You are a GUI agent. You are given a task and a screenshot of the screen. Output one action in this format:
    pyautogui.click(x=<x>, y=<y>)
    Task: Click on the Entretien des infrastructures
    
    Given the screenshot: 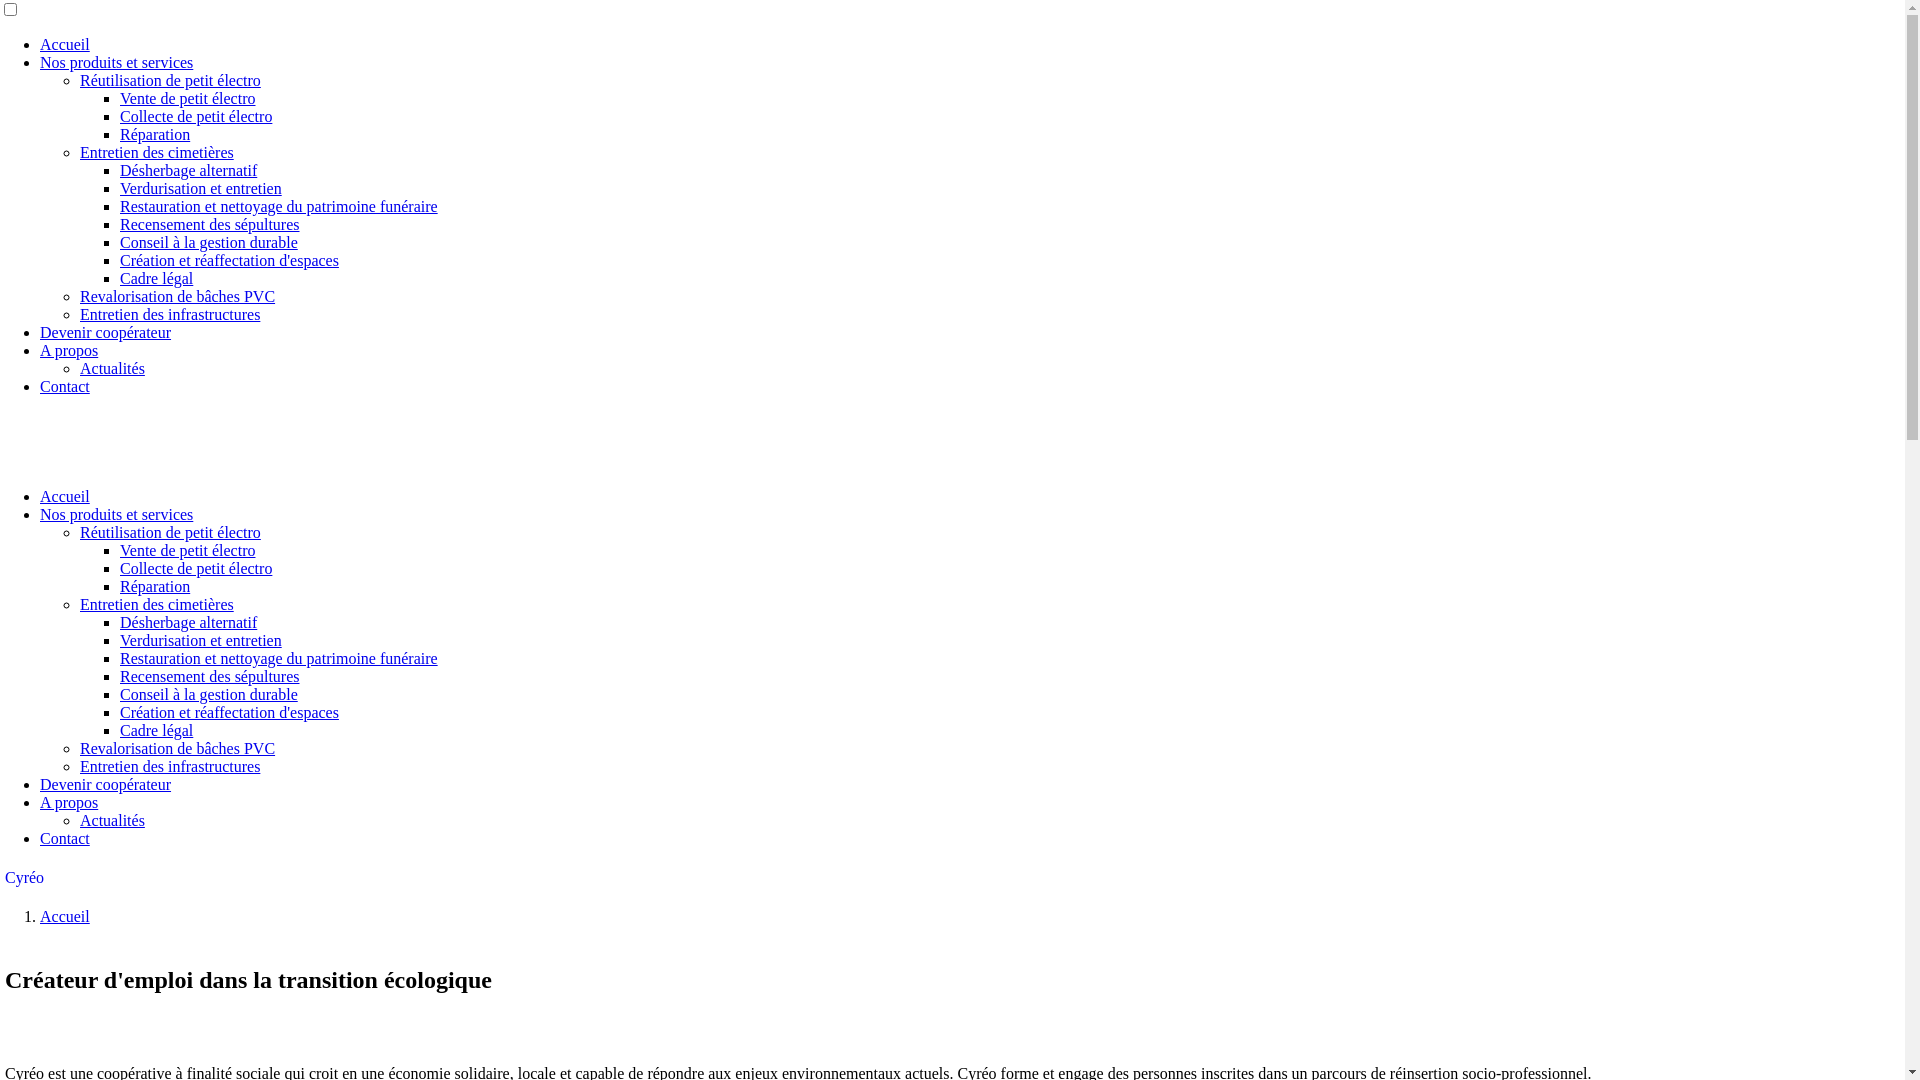 What is the action you would take?
    pyautogui.click(x=170, y=766)
    